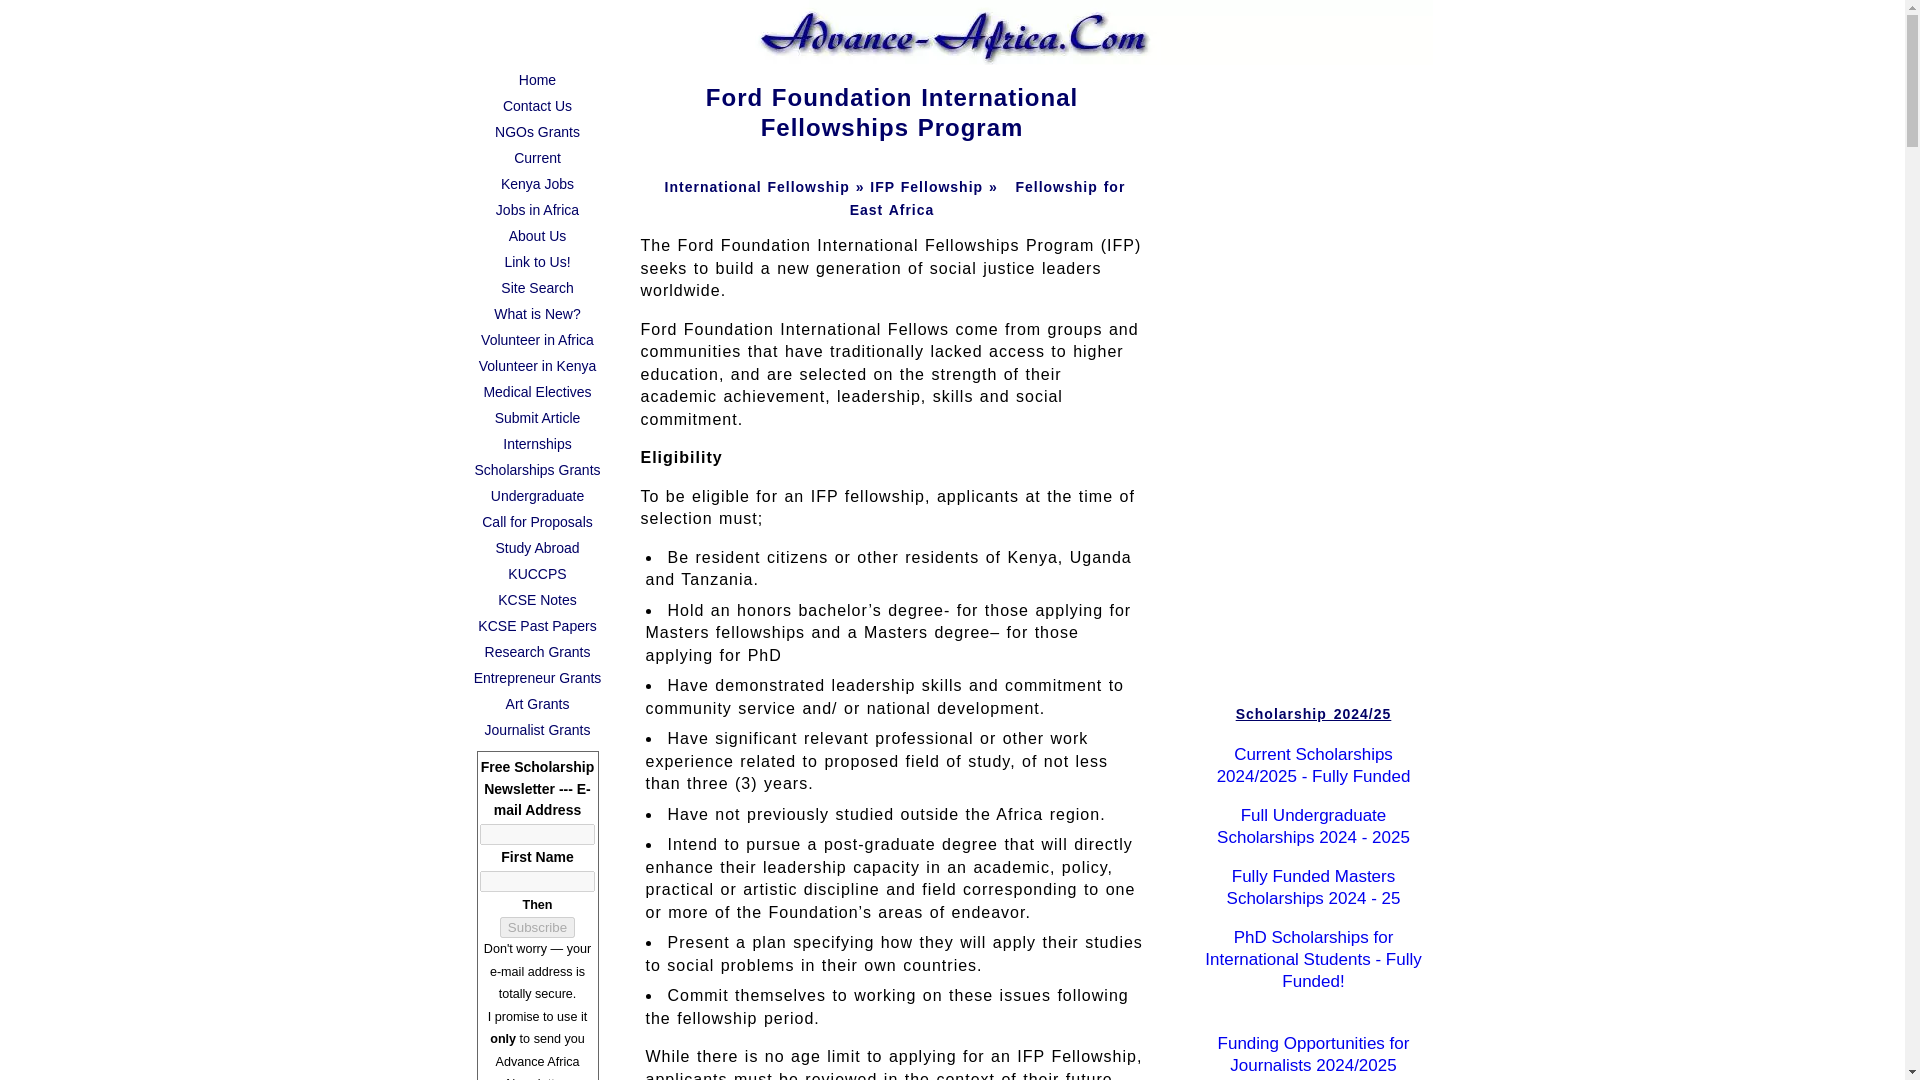 This screenshot has width=1920, height=1080. Describe the element at coordinates (537, 209) in the screenshot. I see `Jobs in Africa` at that location.